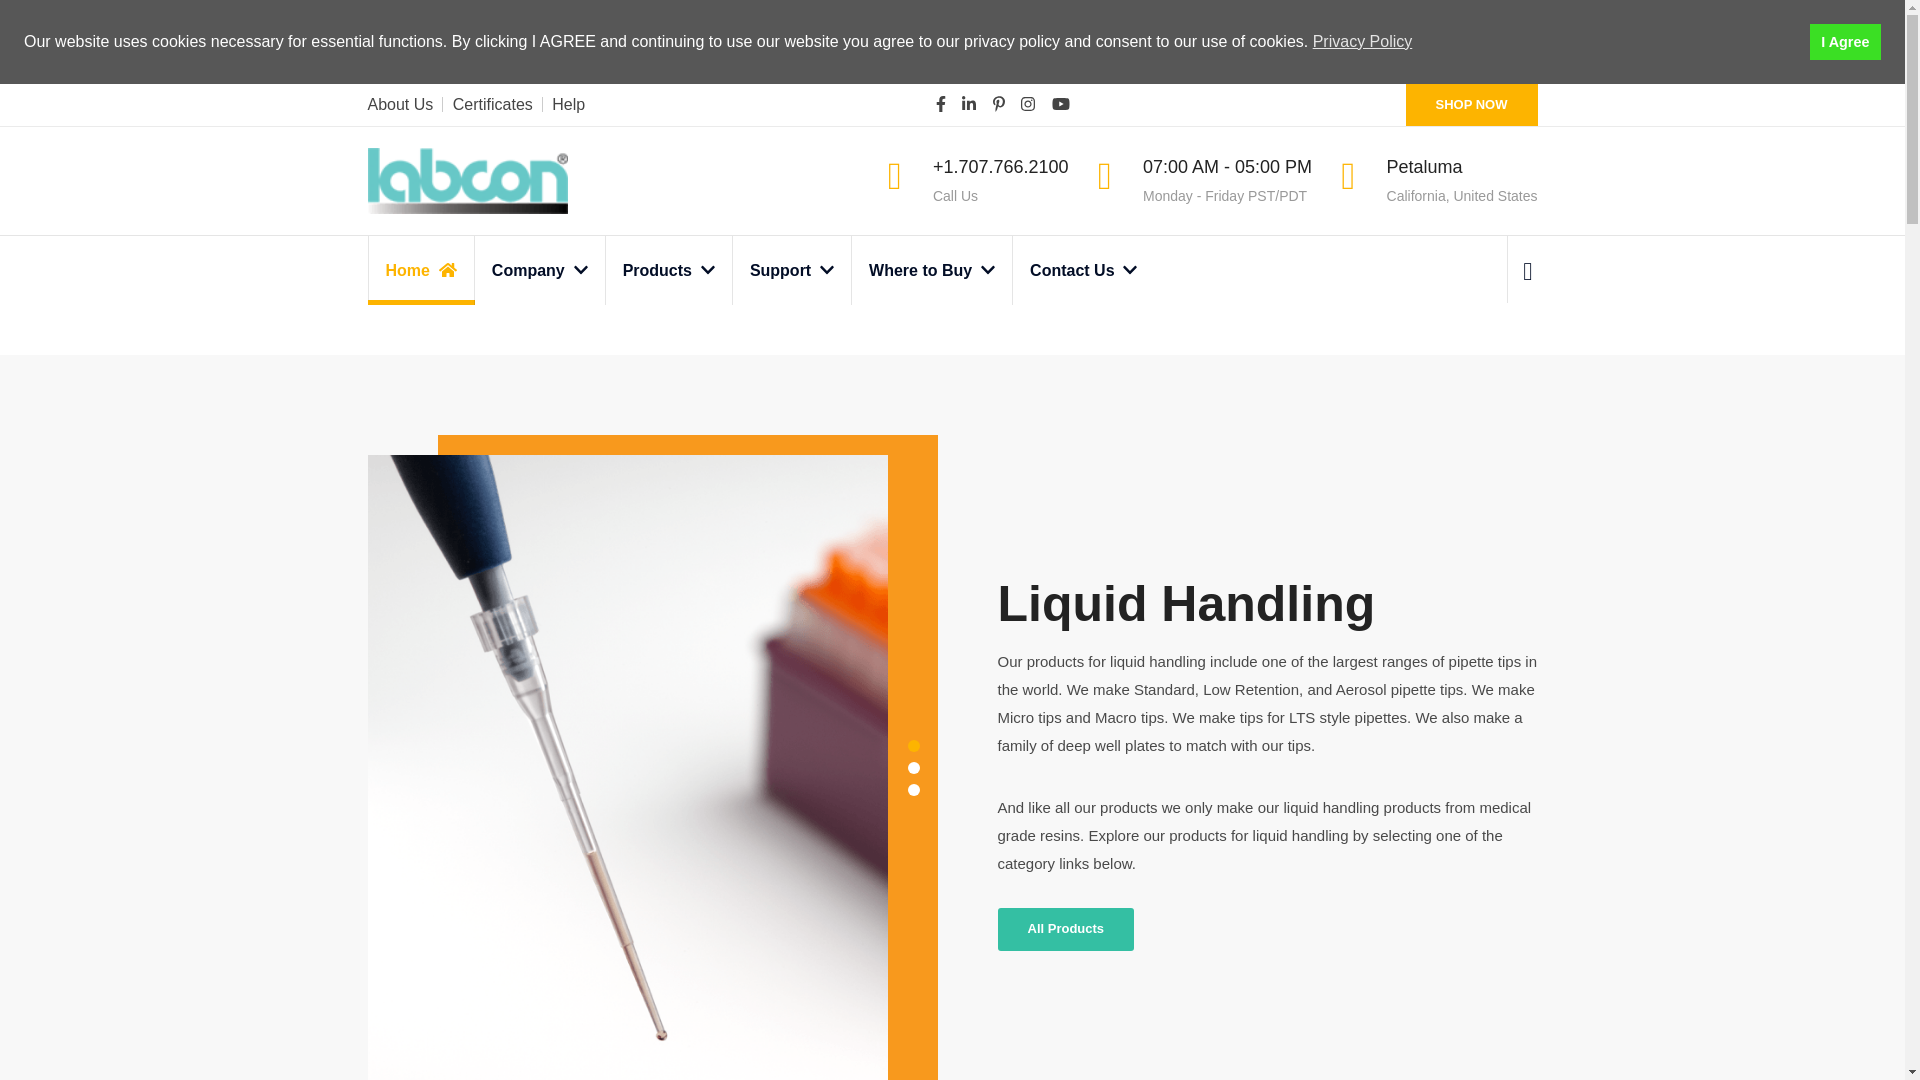 This screenshot has width=1920, height=1080. I want to click on Help, so click(568, 104).